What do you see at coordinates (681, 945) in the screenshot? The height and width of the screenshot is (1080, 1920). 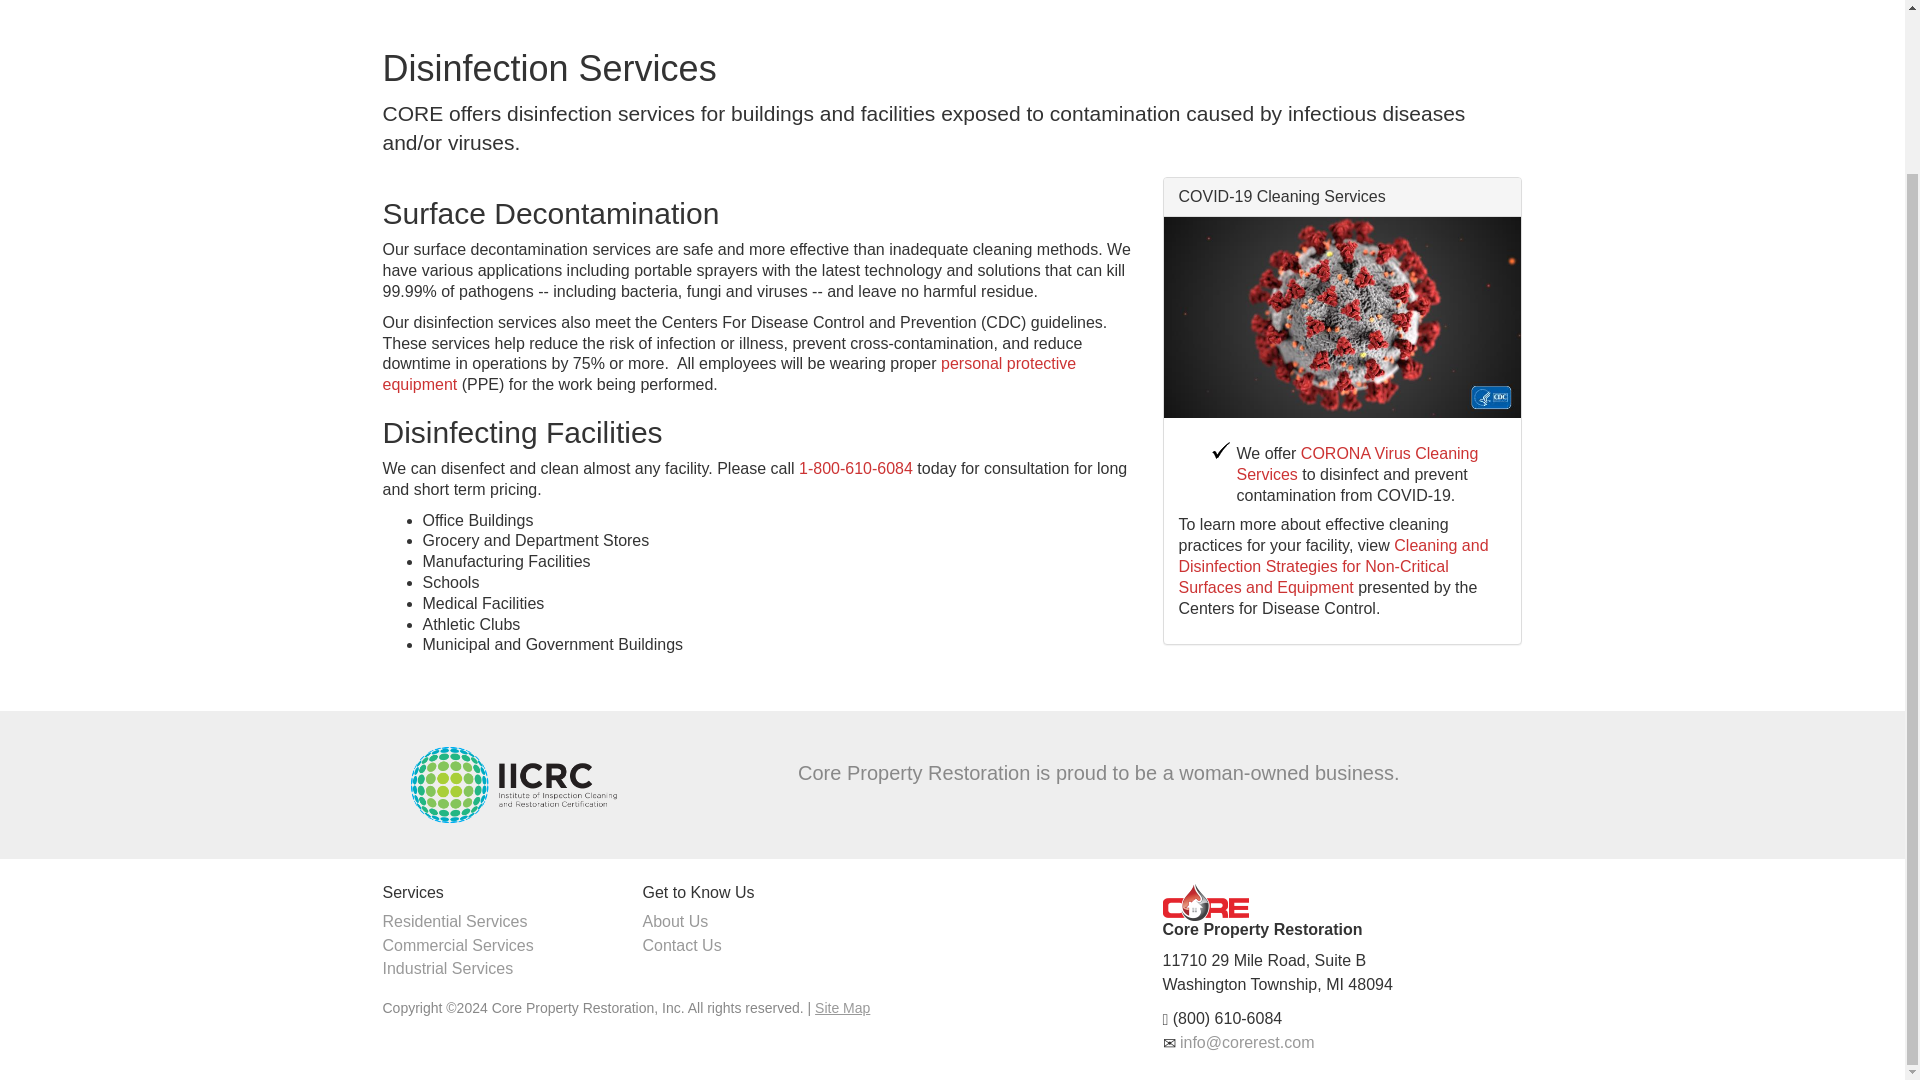 I see `Contact Us` at bounding box center [681, 945].